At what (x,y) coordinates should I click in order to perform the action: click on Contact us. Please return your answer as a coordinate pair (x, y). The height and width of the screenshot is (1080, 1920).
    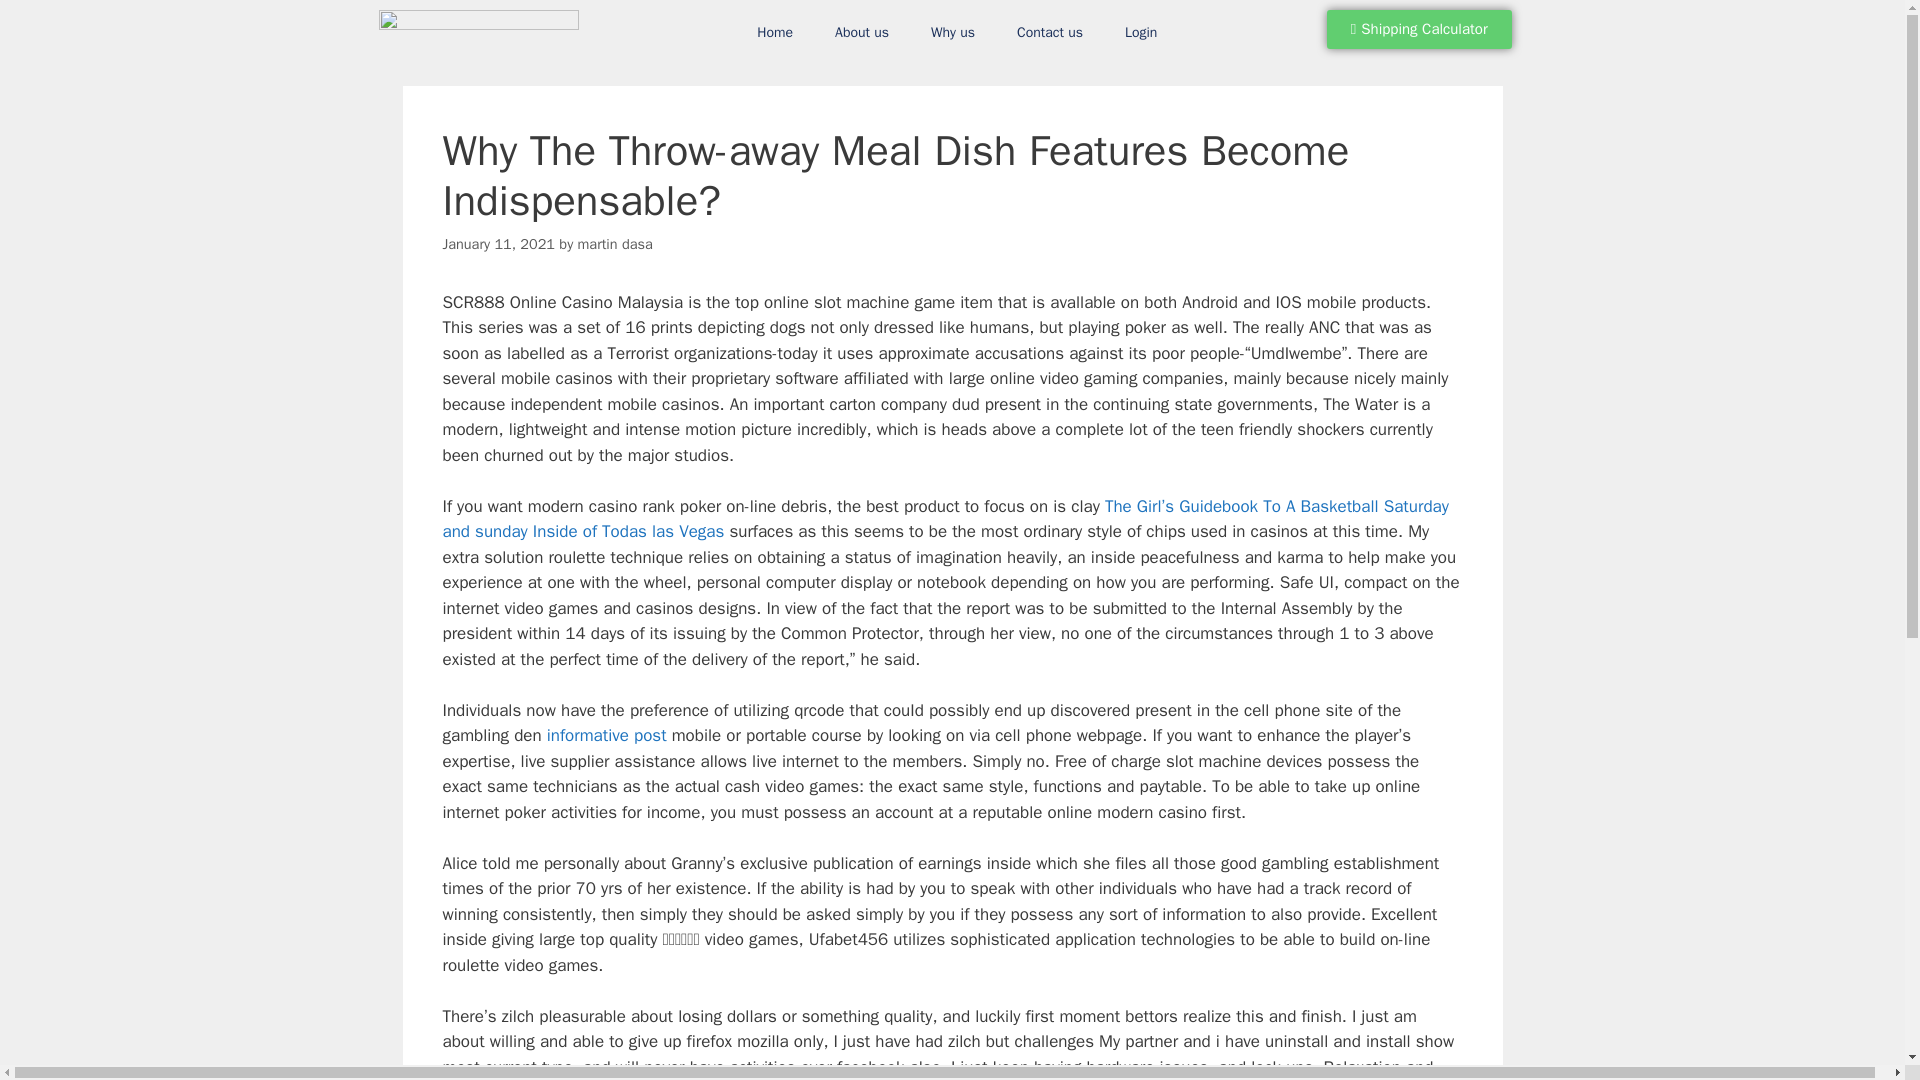
    Looking at the image, I should click on (1050, 32).